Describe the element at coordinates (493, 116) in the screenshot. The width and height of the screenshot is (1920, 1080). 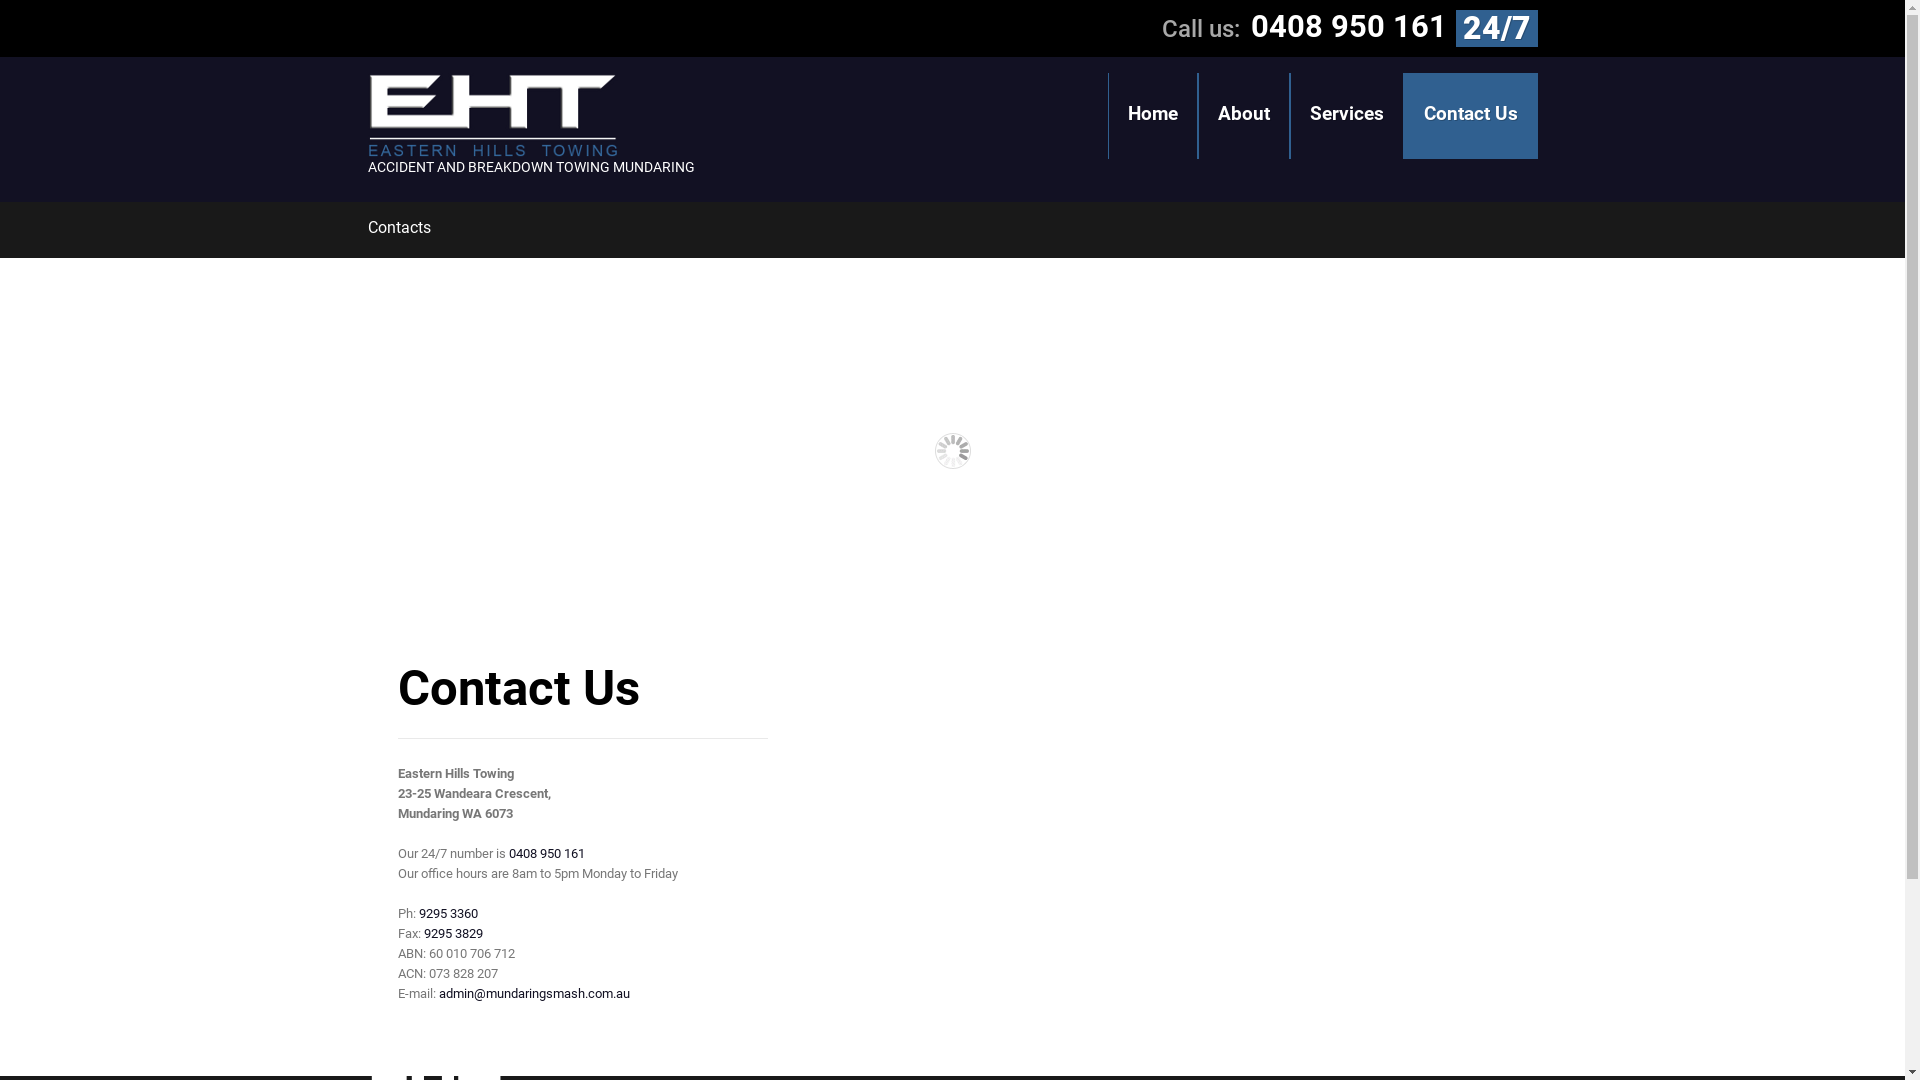
I see `Accident and Breakdown Towing Mundaring` at that location.